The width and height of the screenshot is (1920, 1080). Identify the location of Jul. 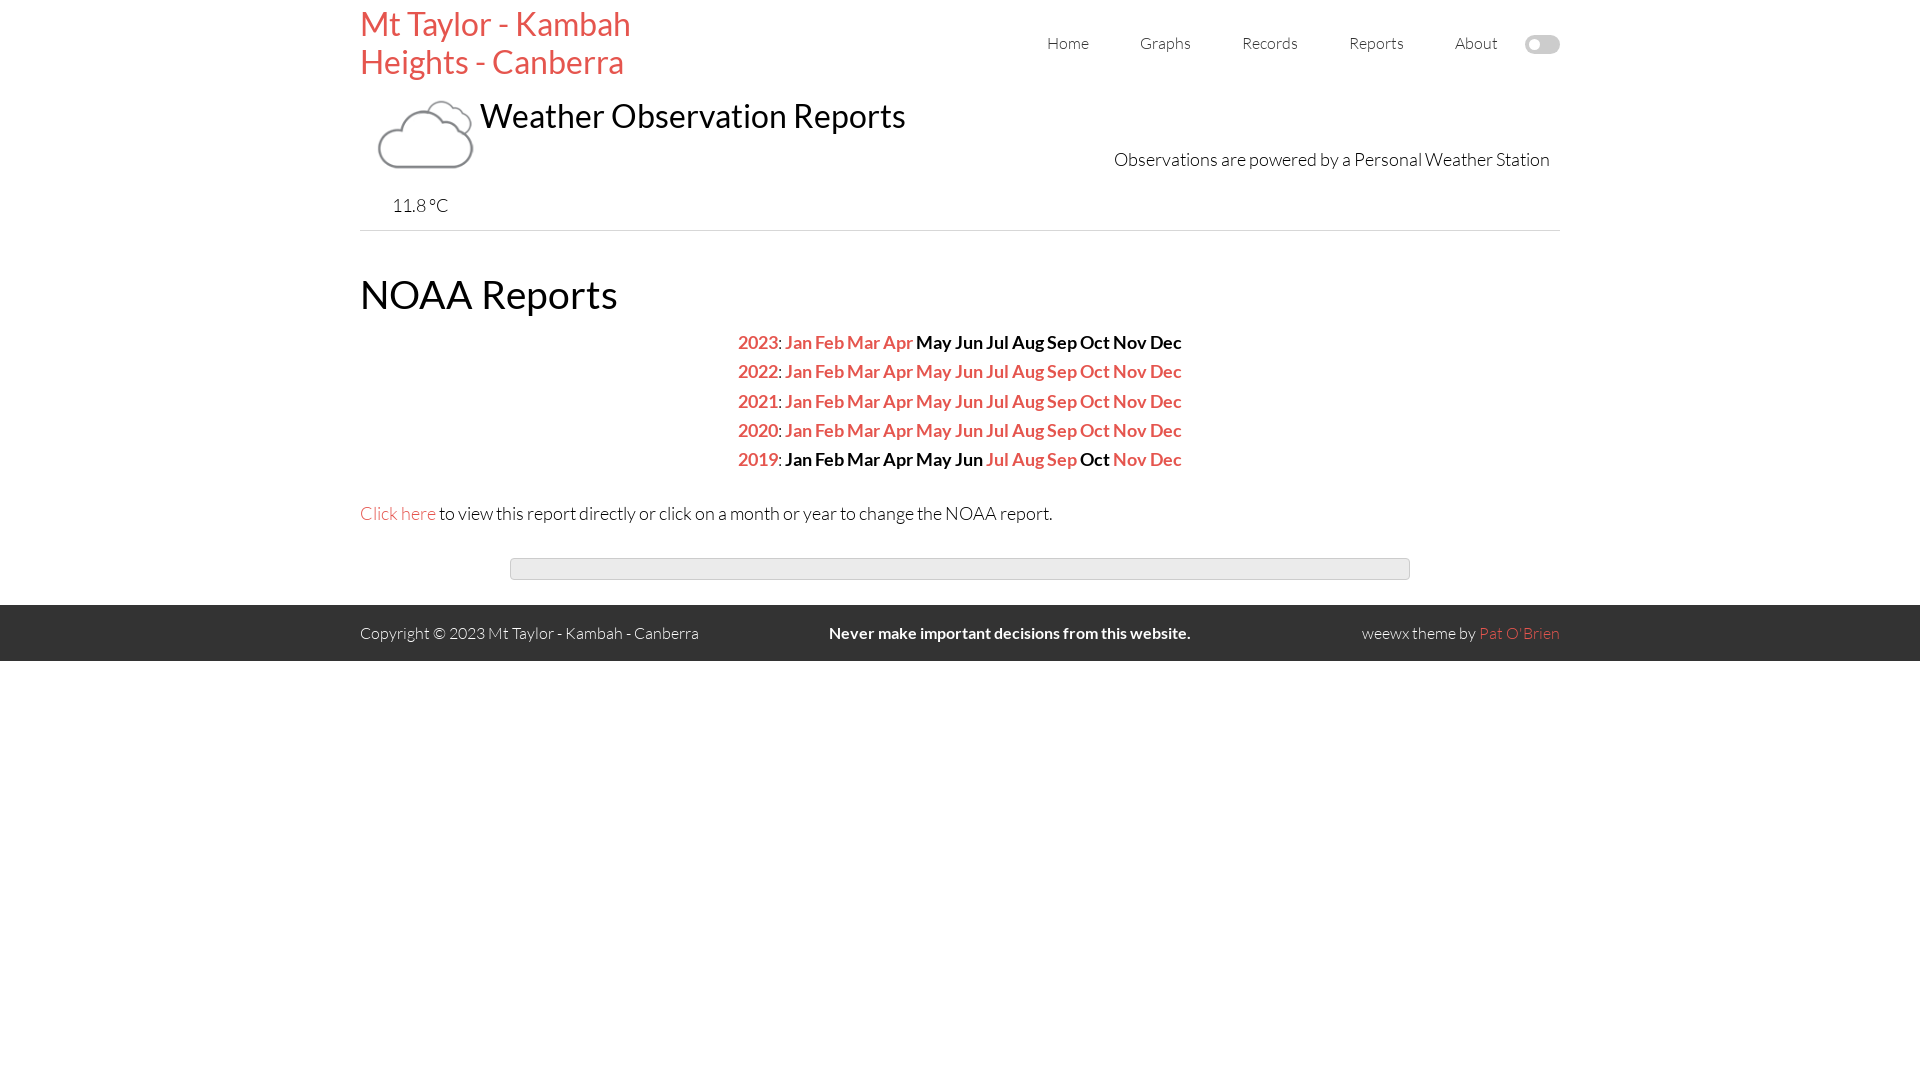
(998, 401).